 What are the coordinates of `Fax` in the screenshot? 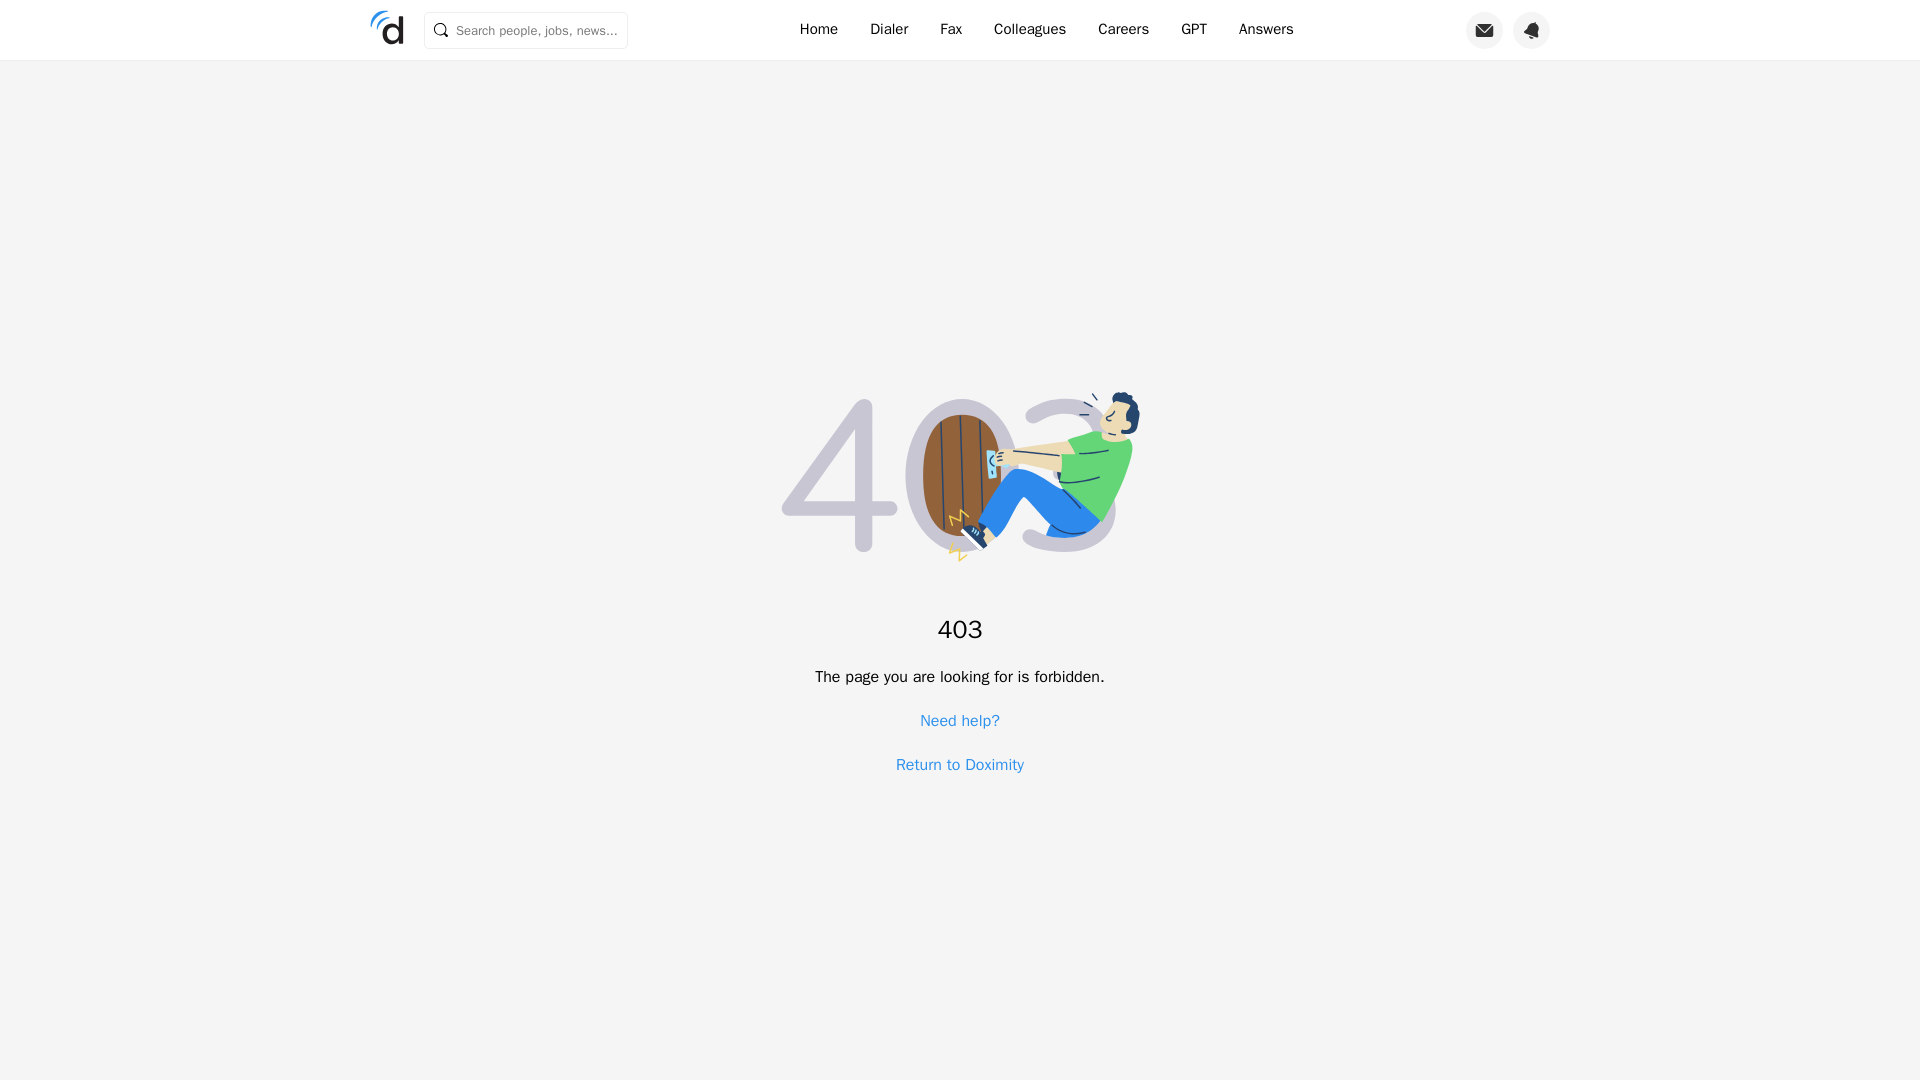 It's located at (950, 30).